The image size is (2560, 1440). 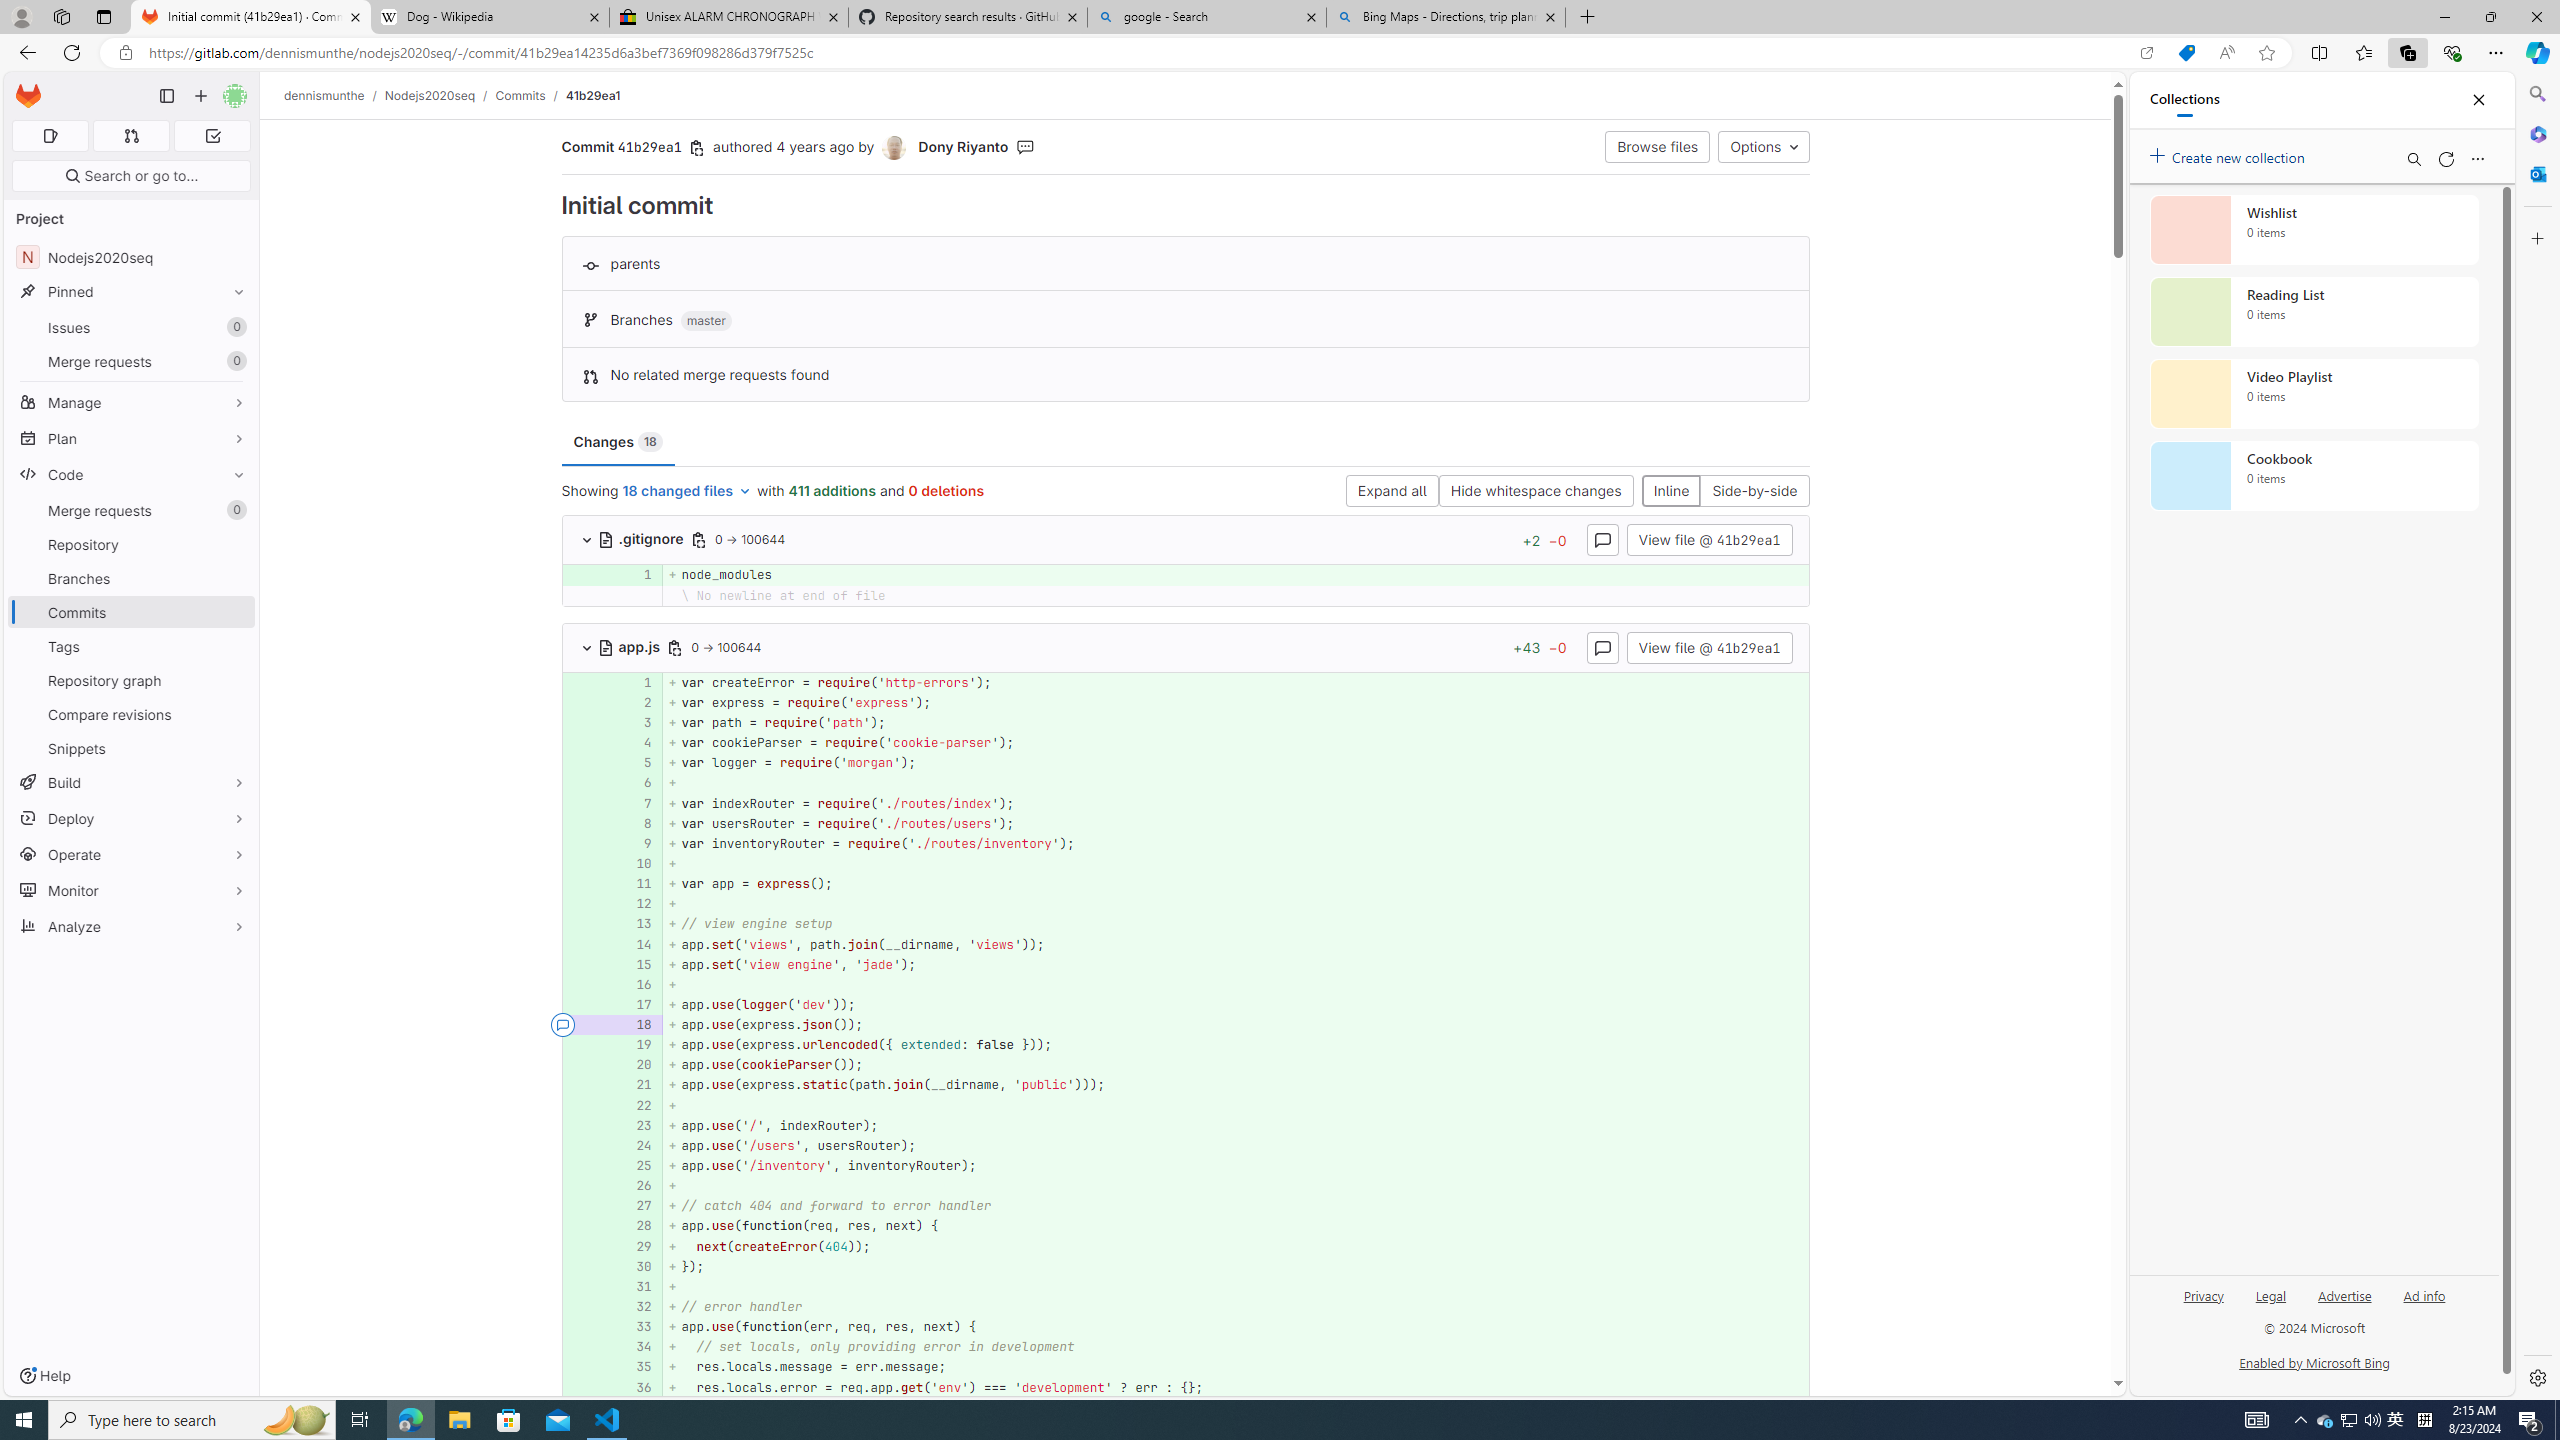 I want to click on AutomationID: 4a68969ef8e858229267b842dedf42ab5dde4d50_0_16, so click(x=1186, y=984).